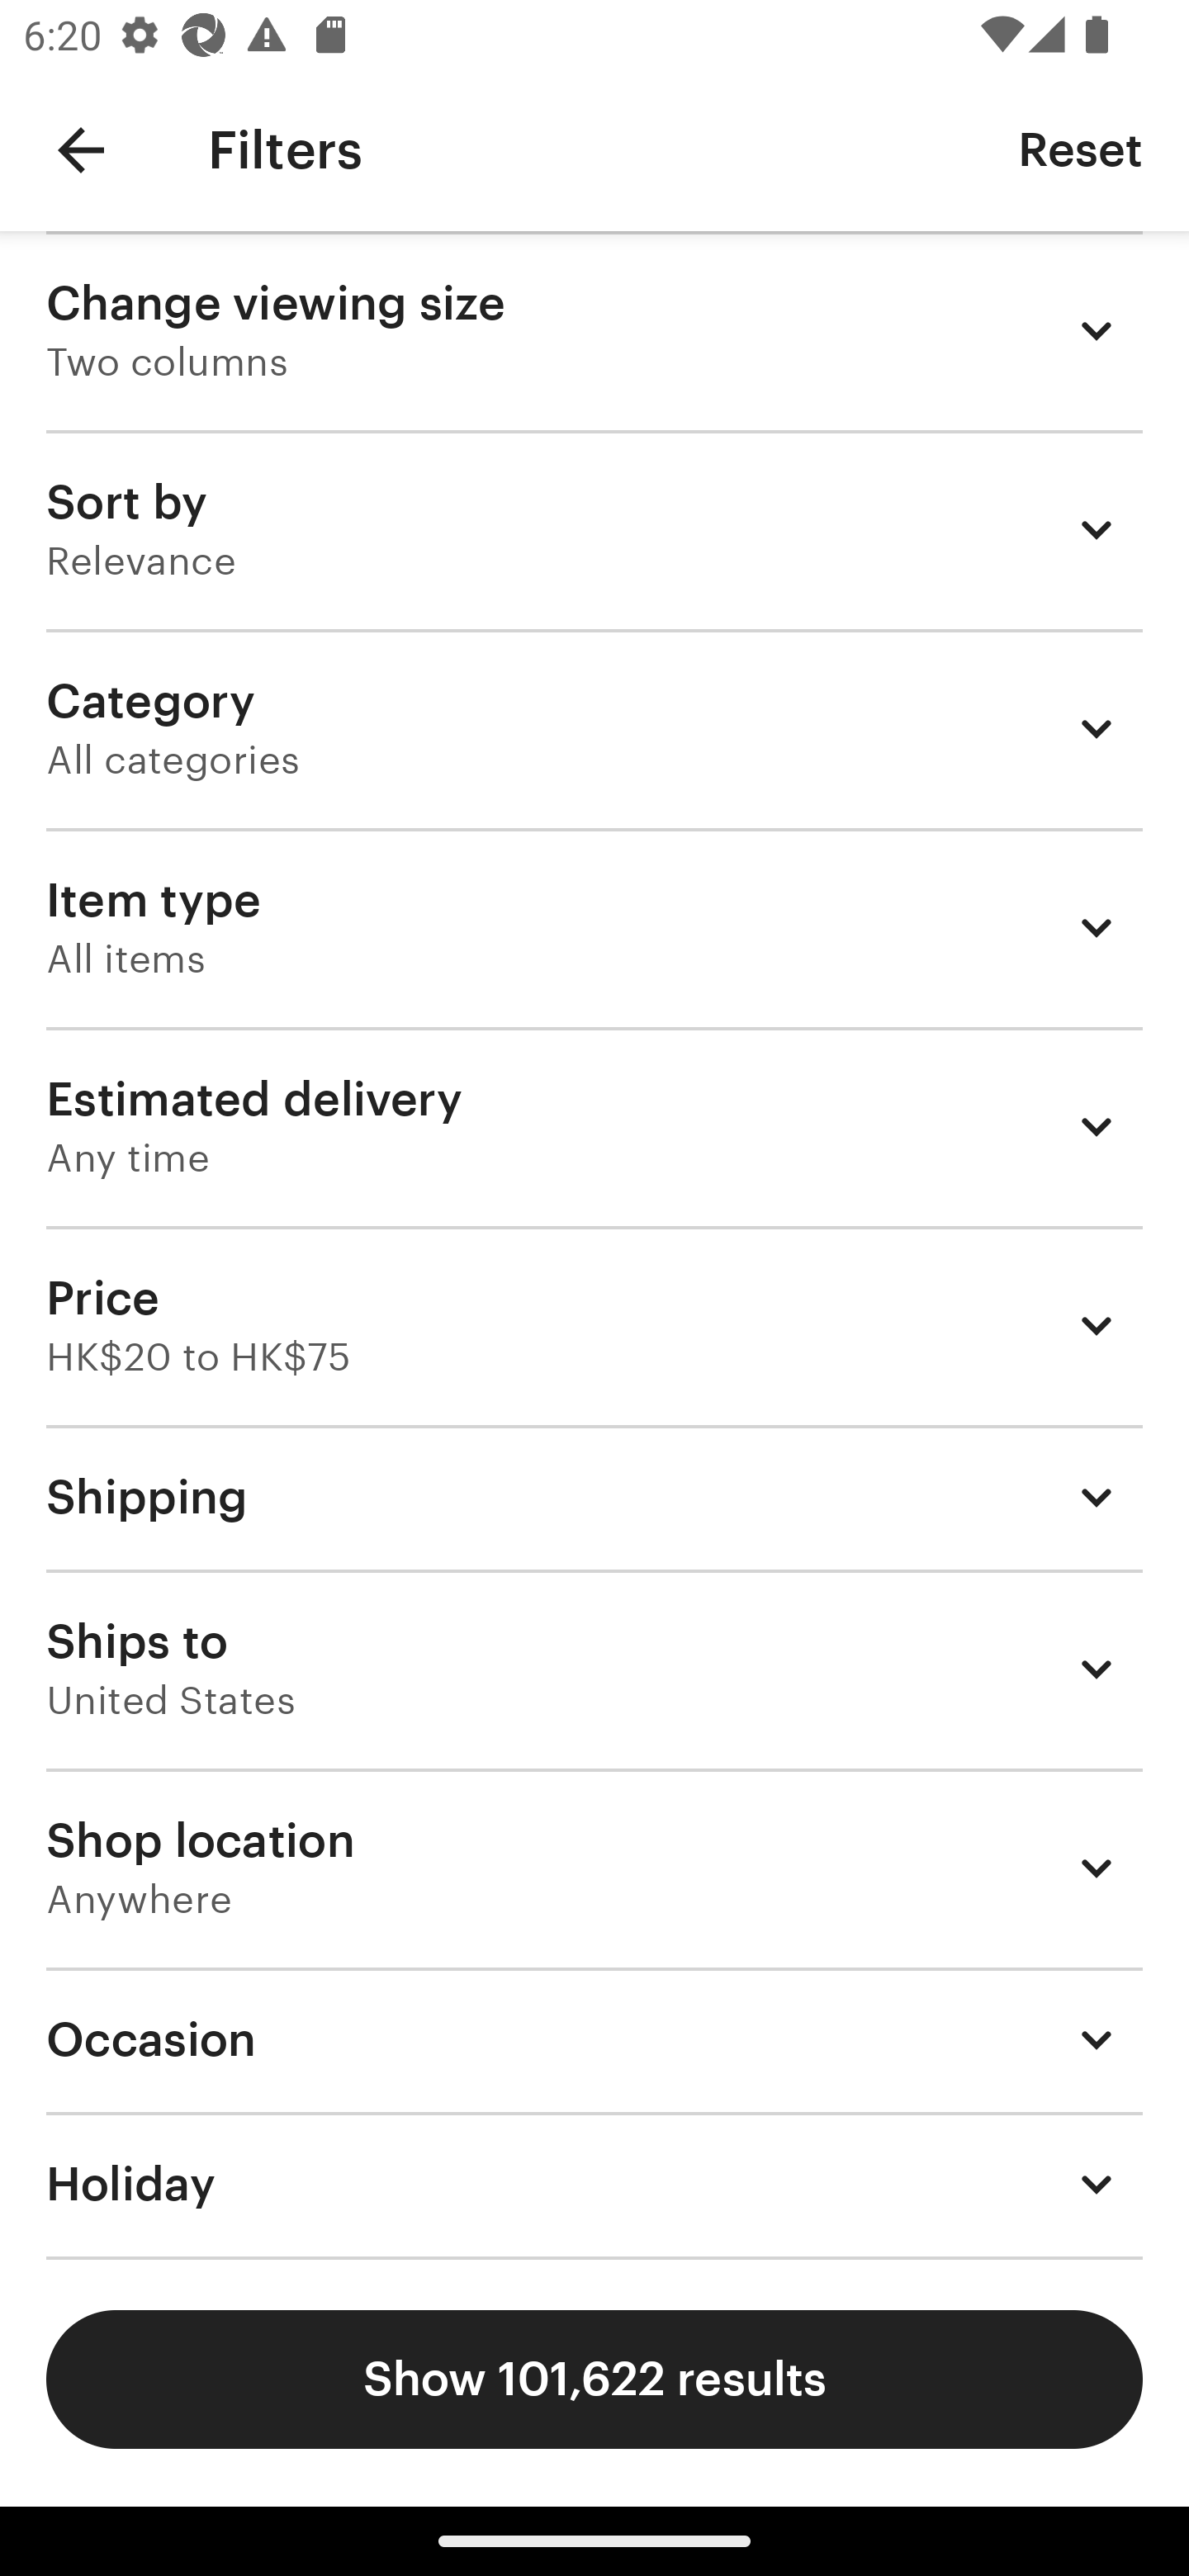 This screenshot has height=2576, width=1189. What do you see at coordinates (594, 2379) in the screenshot?
I see `Show 101,622 results Show results` at bounding box center [594, 2379].